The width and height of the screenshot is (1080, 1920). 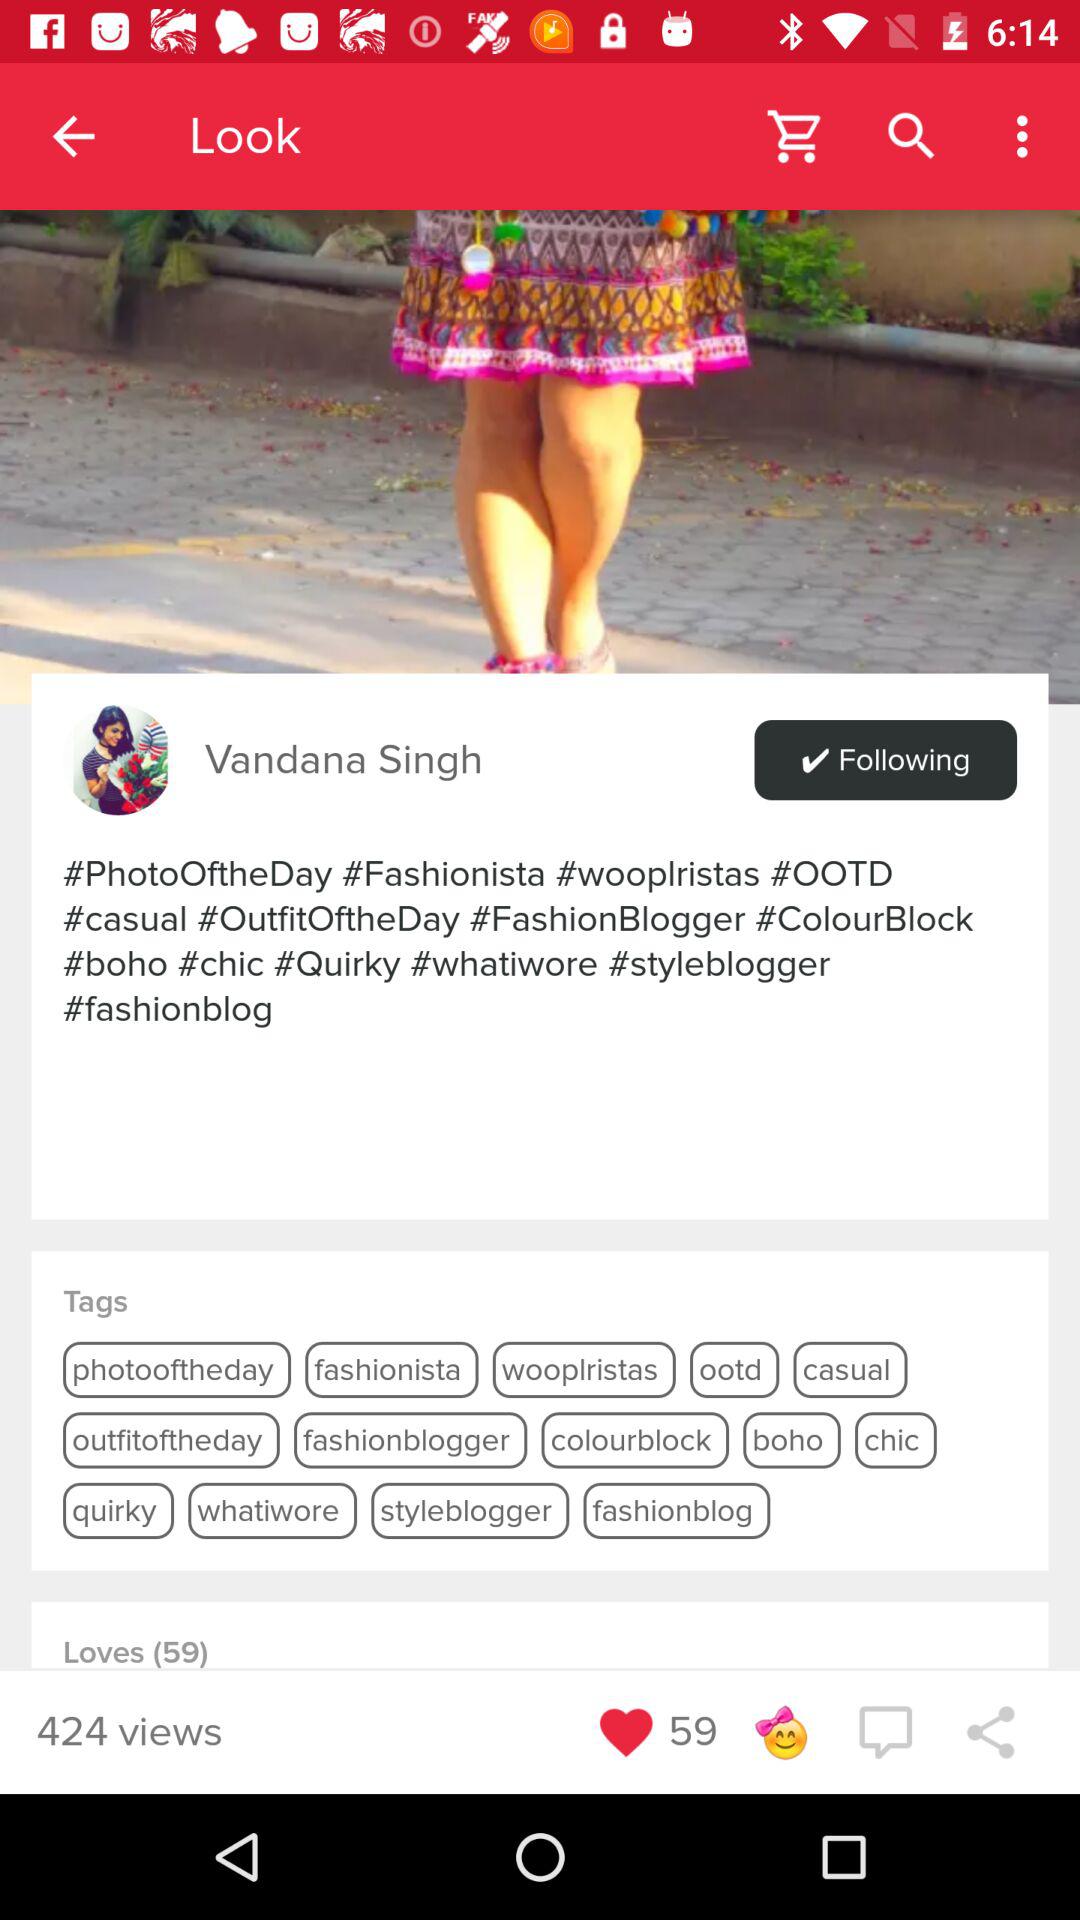 I want to click on view shopping basket, so click(x=796, y=136).